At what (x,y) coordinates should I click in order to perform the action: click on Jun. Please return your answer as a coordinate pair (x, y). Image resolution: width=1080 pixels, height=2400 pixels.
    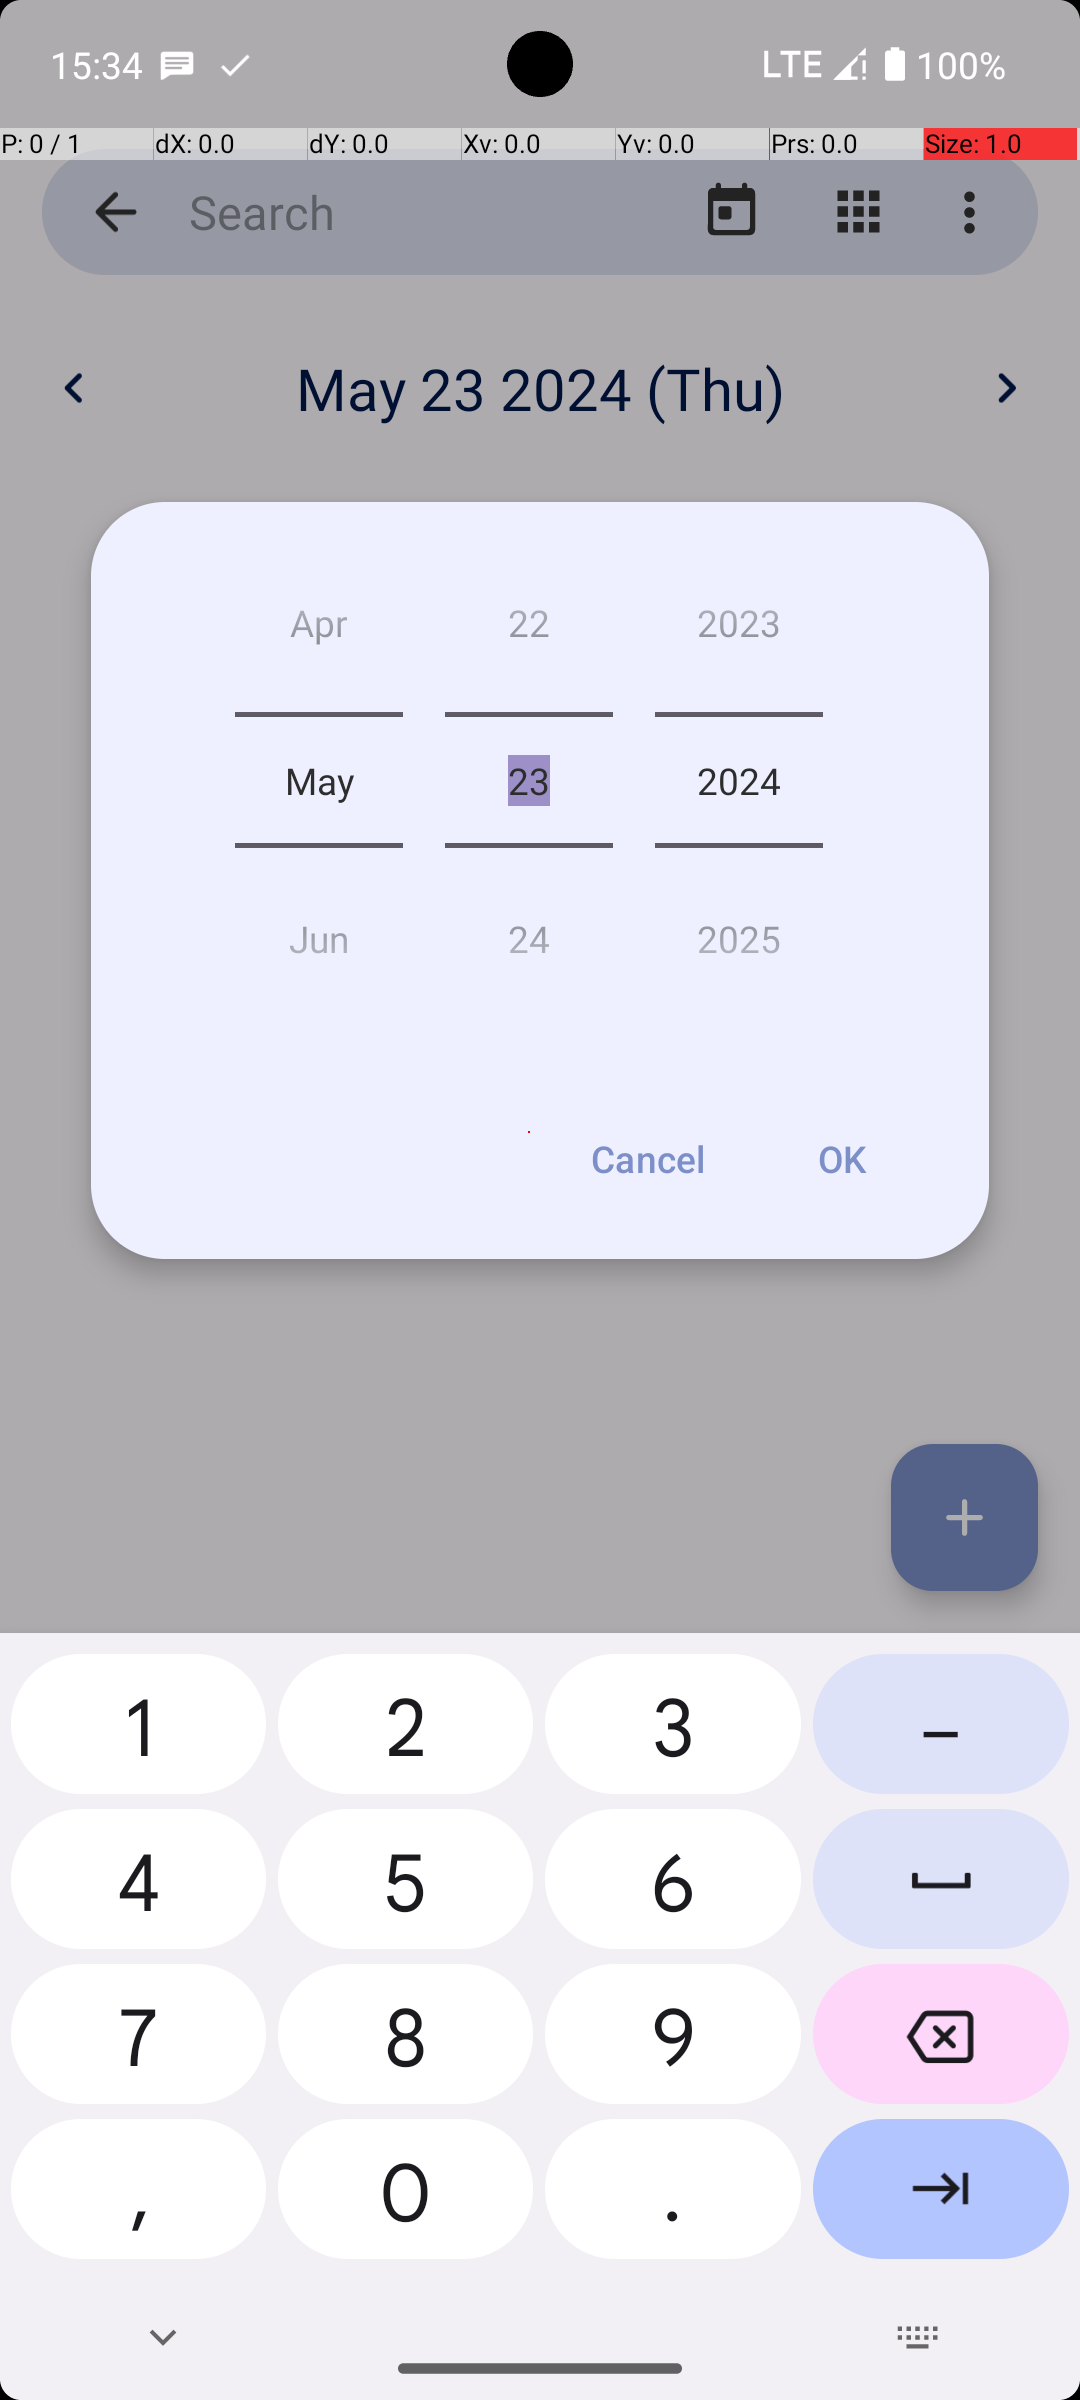
    Looking at the image, I should click on (319, 930).